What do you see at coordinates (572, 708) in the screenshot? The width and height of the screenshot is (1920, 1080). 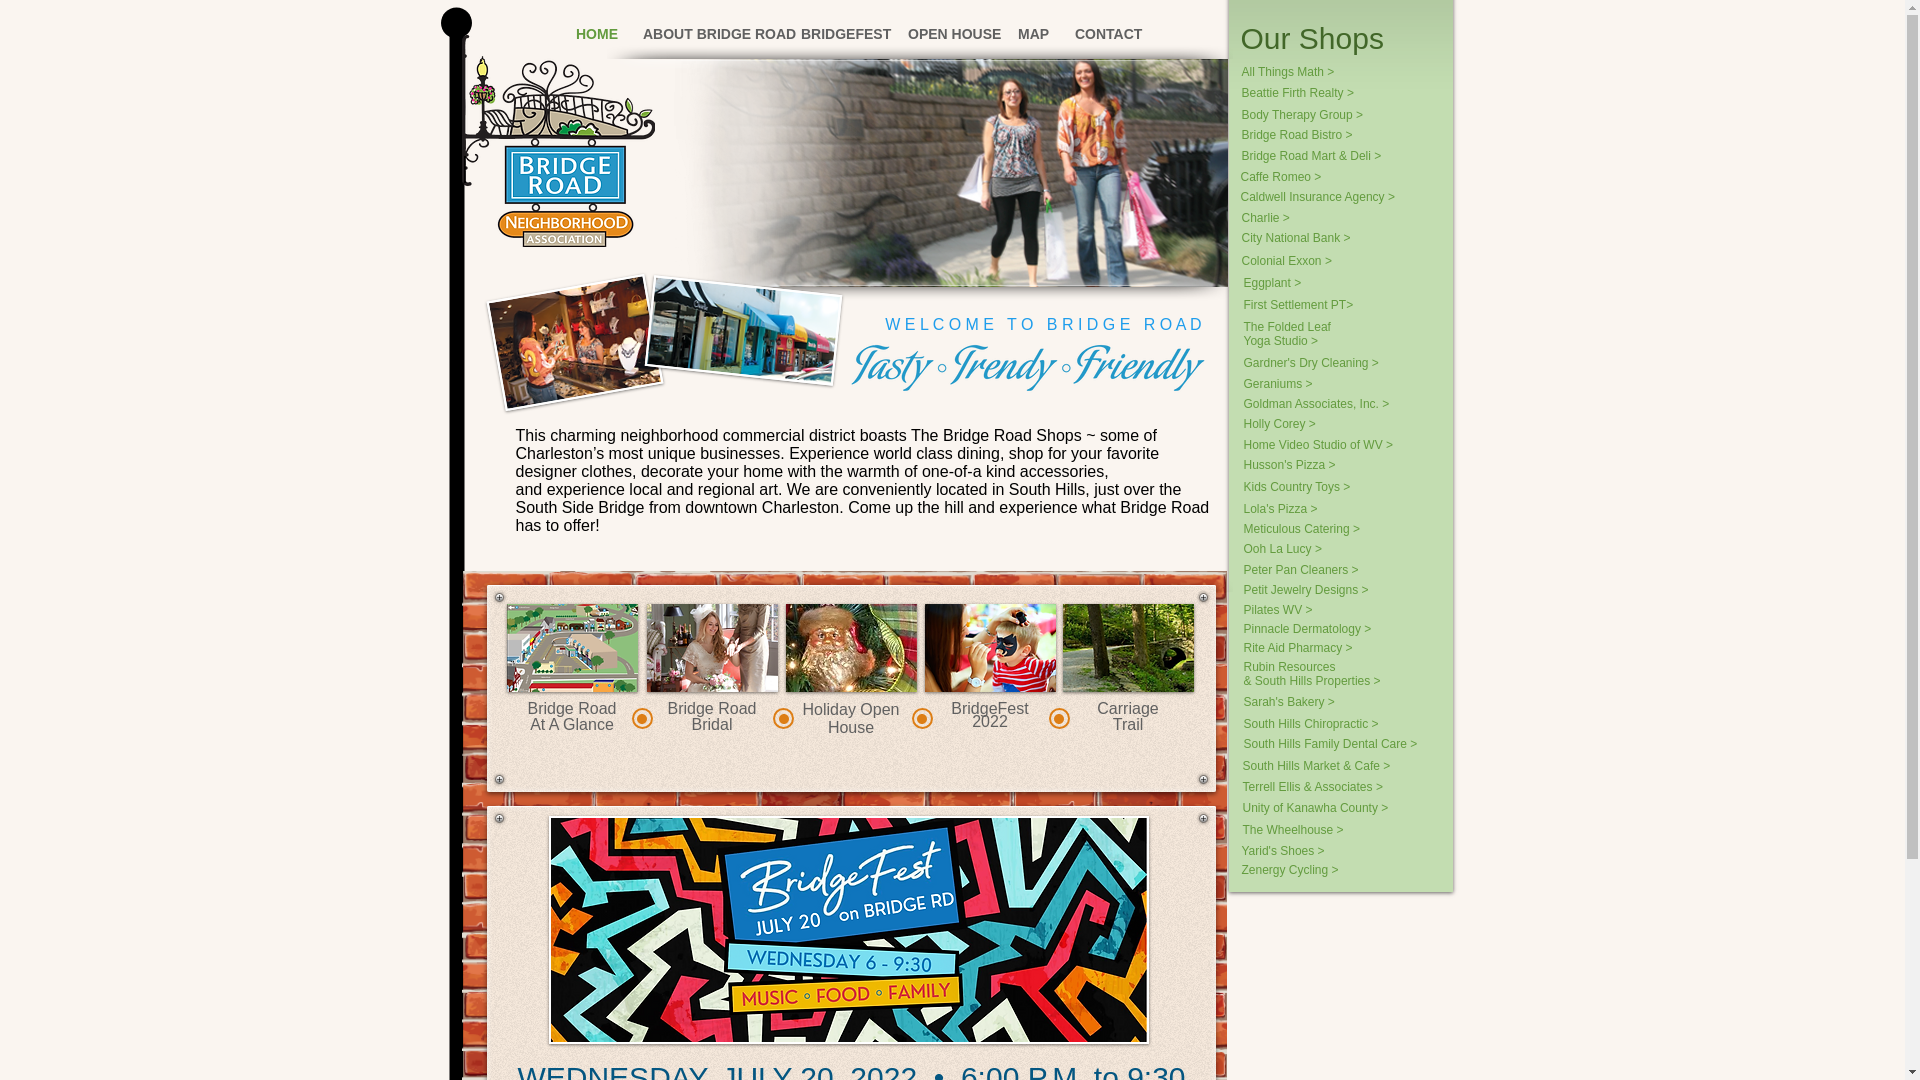 I see `Bridal` at bounding box center [572, 708].